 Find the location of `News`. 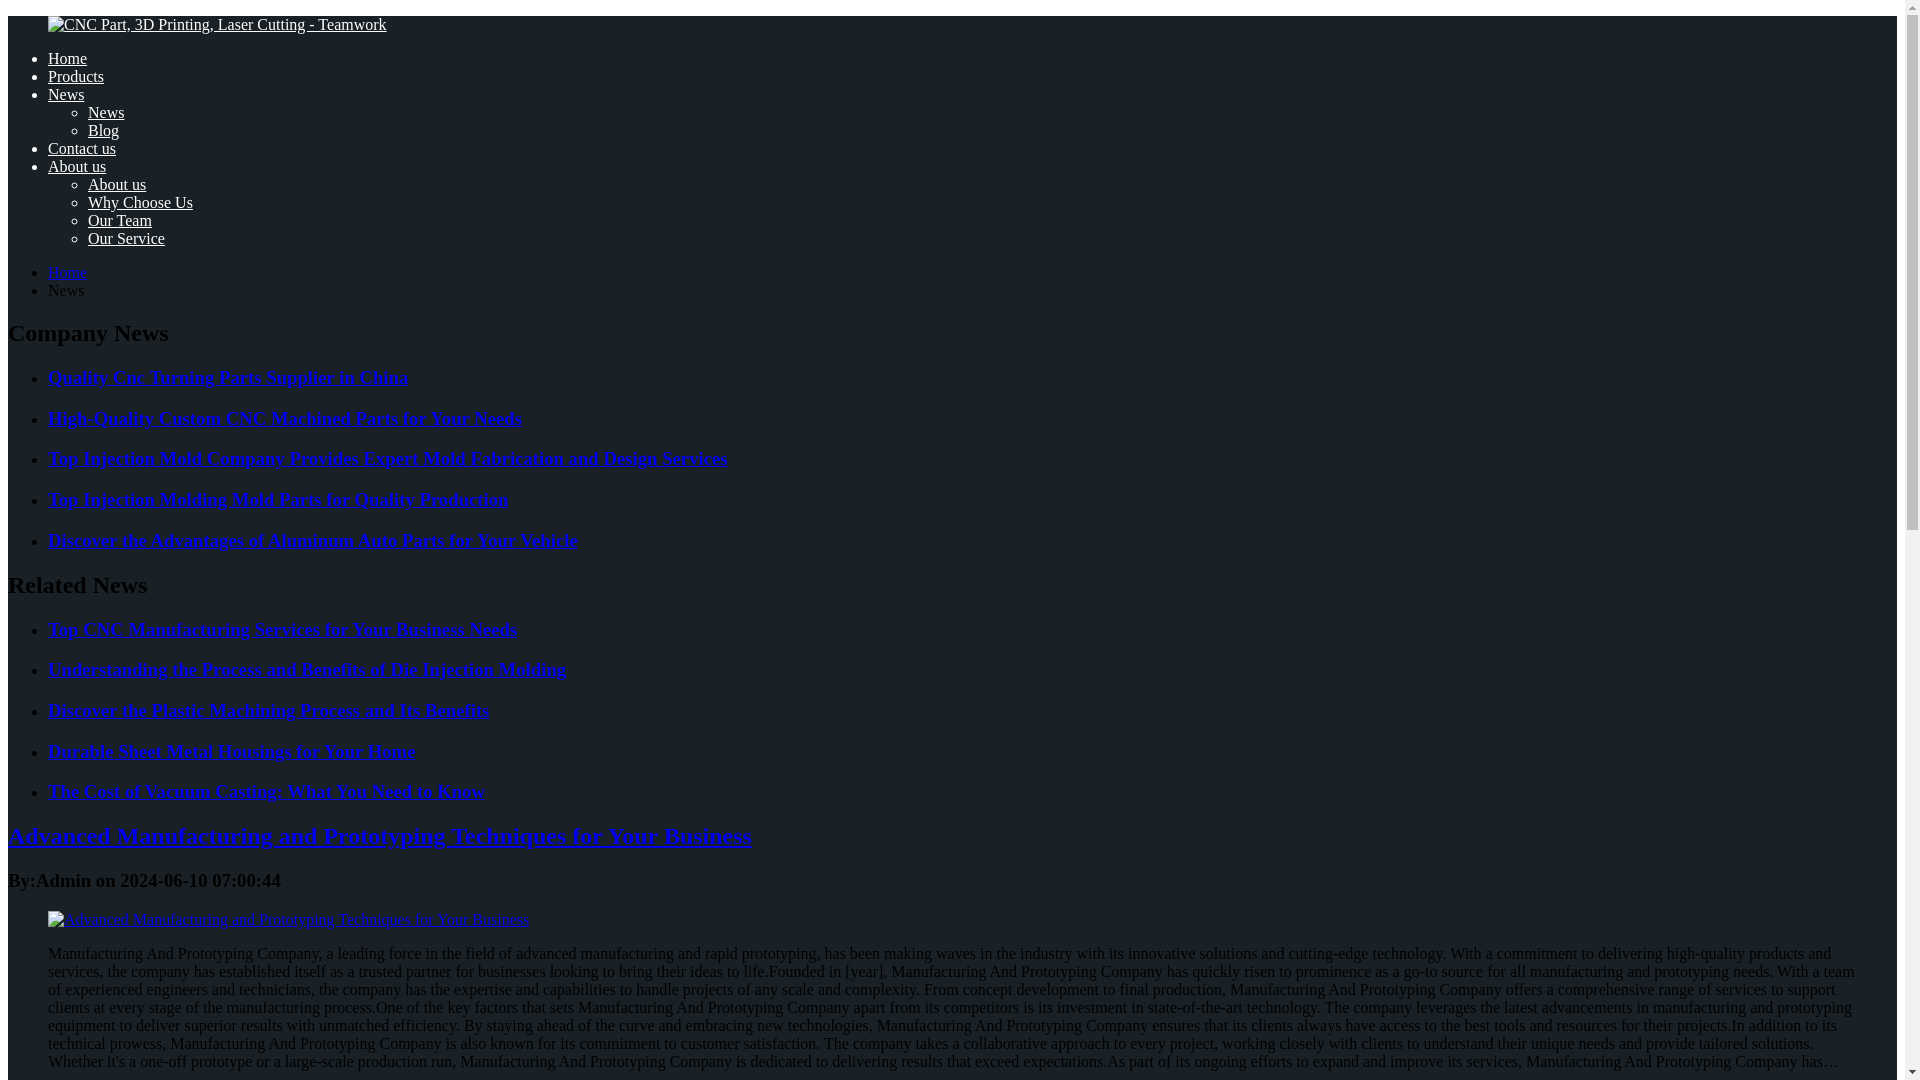

News is located at coordinates (106, 112).